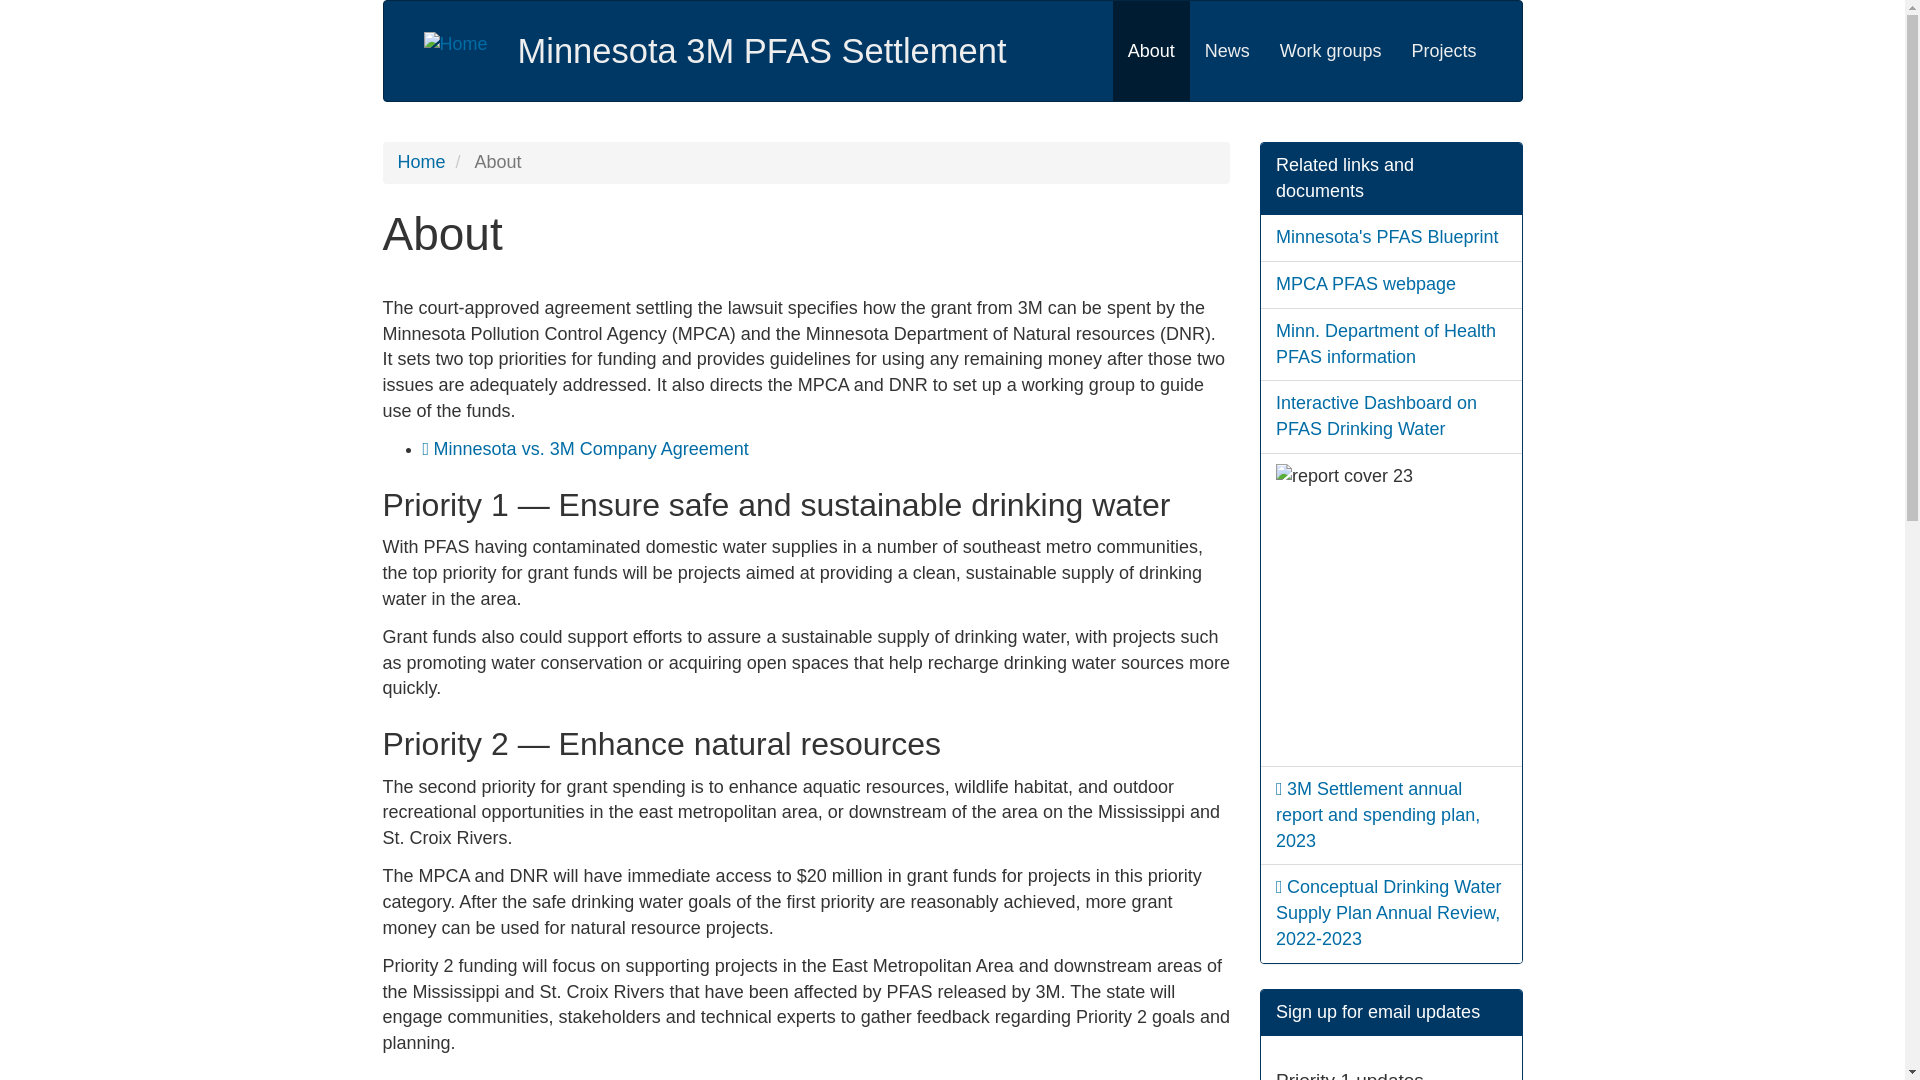 Image resolution: width=1920 pixels, height=1080 pixels. What do you see at coordinates (590, 448) in the screenshot?
I see `Minnesota vs. 3M Company Agreement` at bounding box center [590, 448].